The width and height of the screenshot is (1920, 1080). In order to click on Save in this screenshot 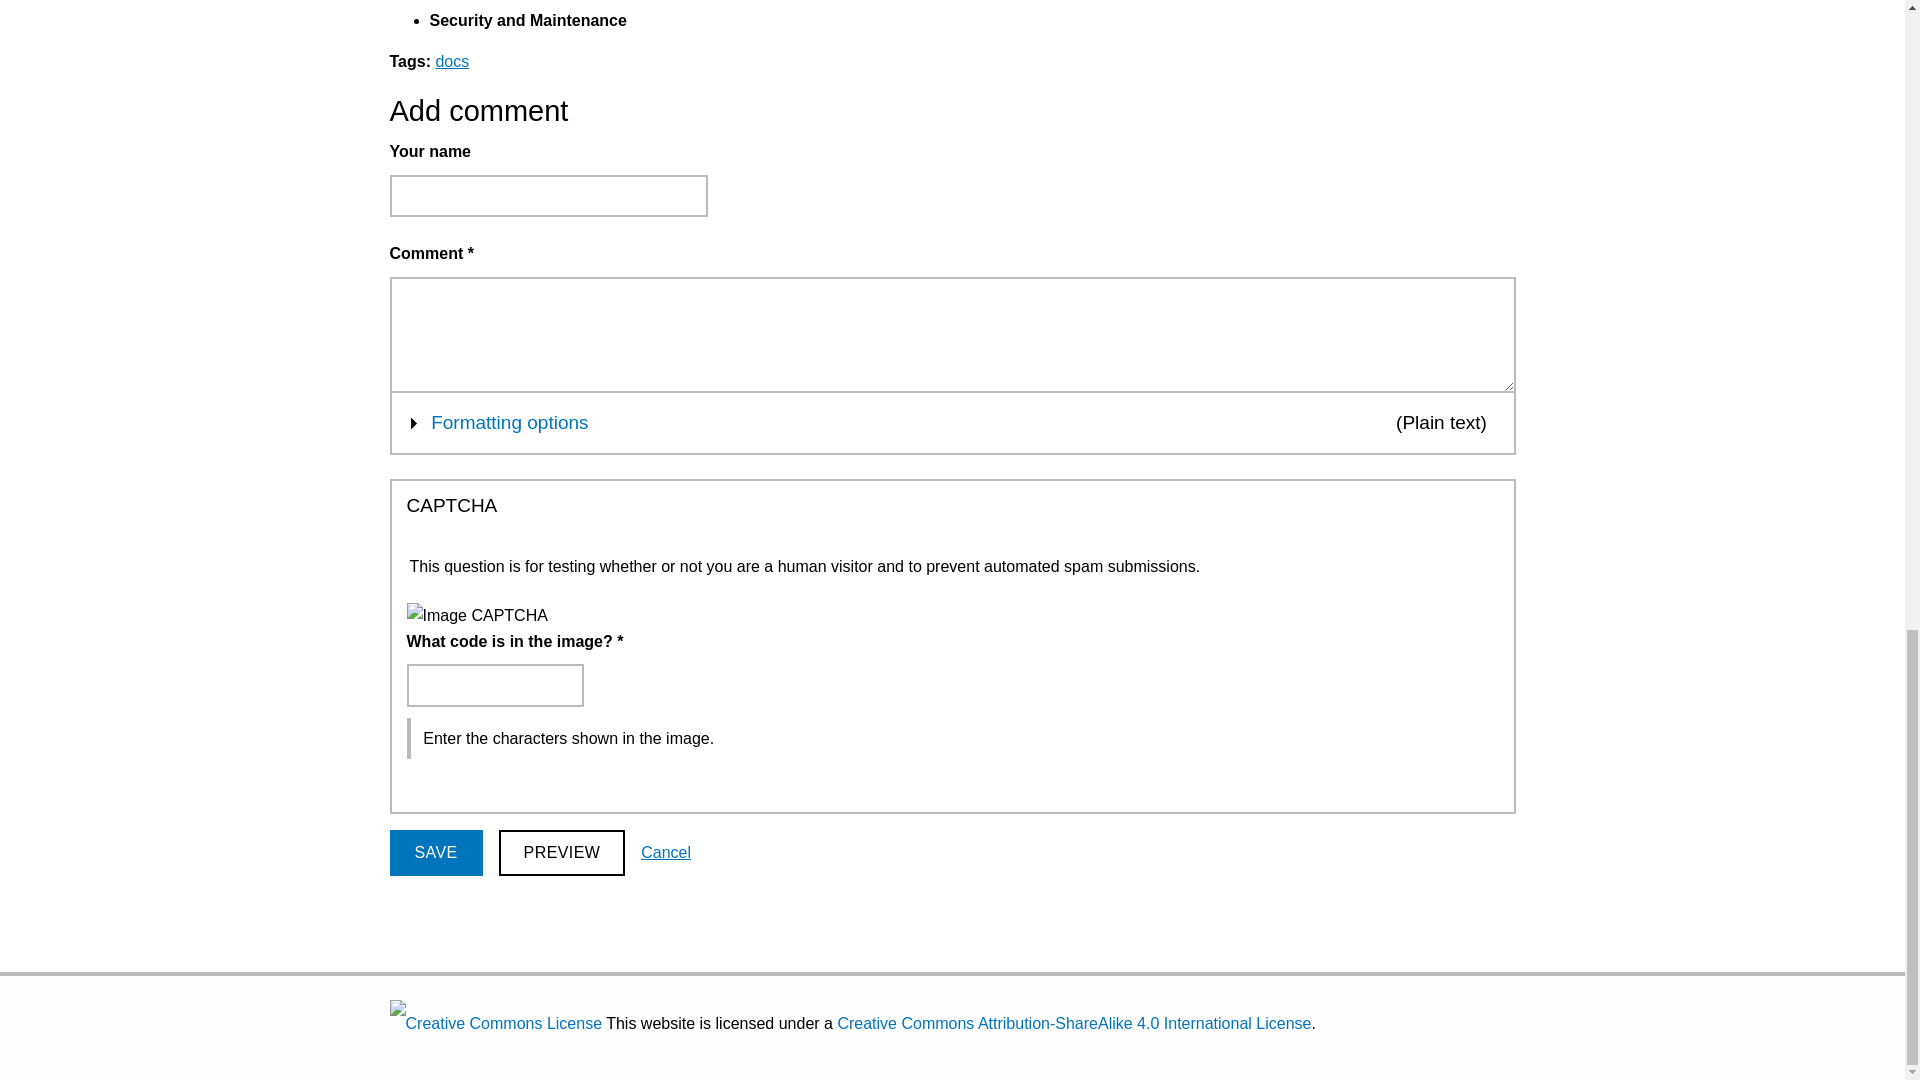, I will do `click(476, 615)`.